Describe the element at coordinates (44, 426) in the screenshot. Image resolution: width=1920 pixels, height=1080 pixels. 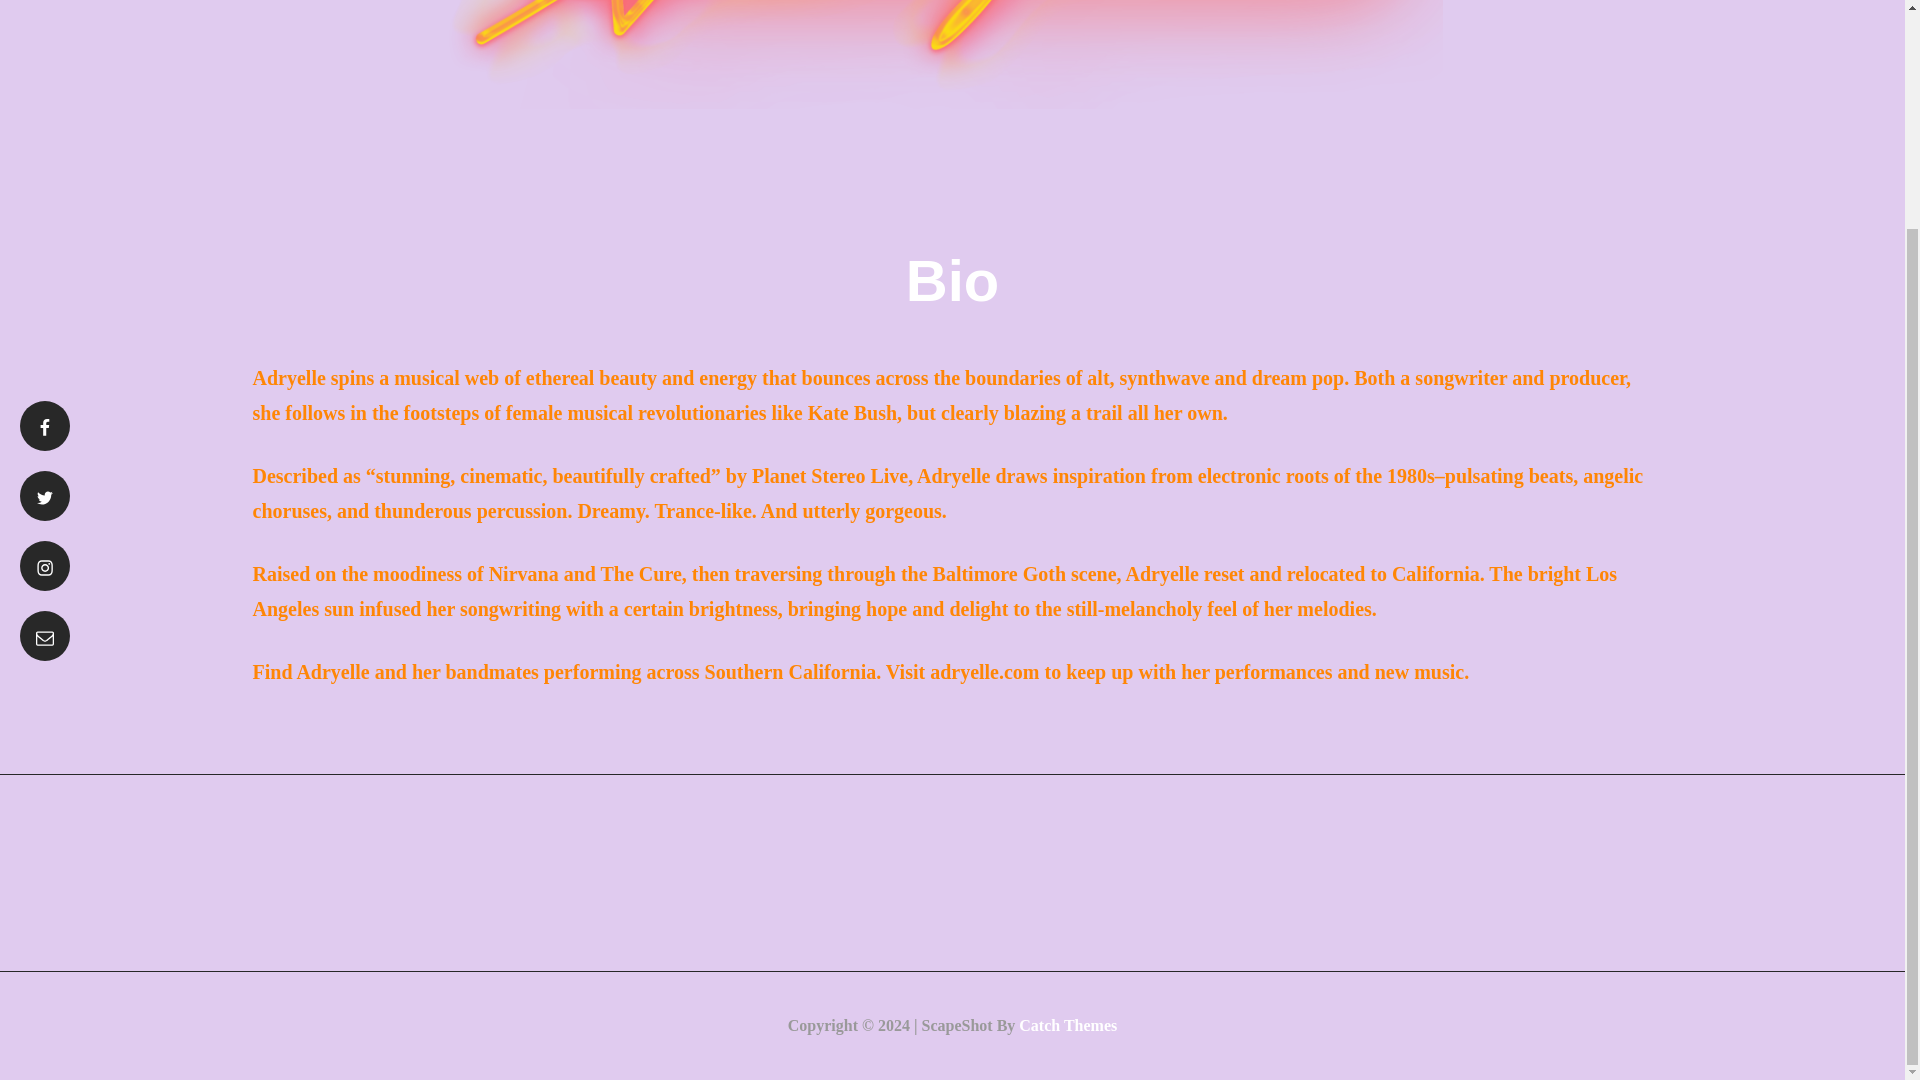
I see `Facebook` at that location.